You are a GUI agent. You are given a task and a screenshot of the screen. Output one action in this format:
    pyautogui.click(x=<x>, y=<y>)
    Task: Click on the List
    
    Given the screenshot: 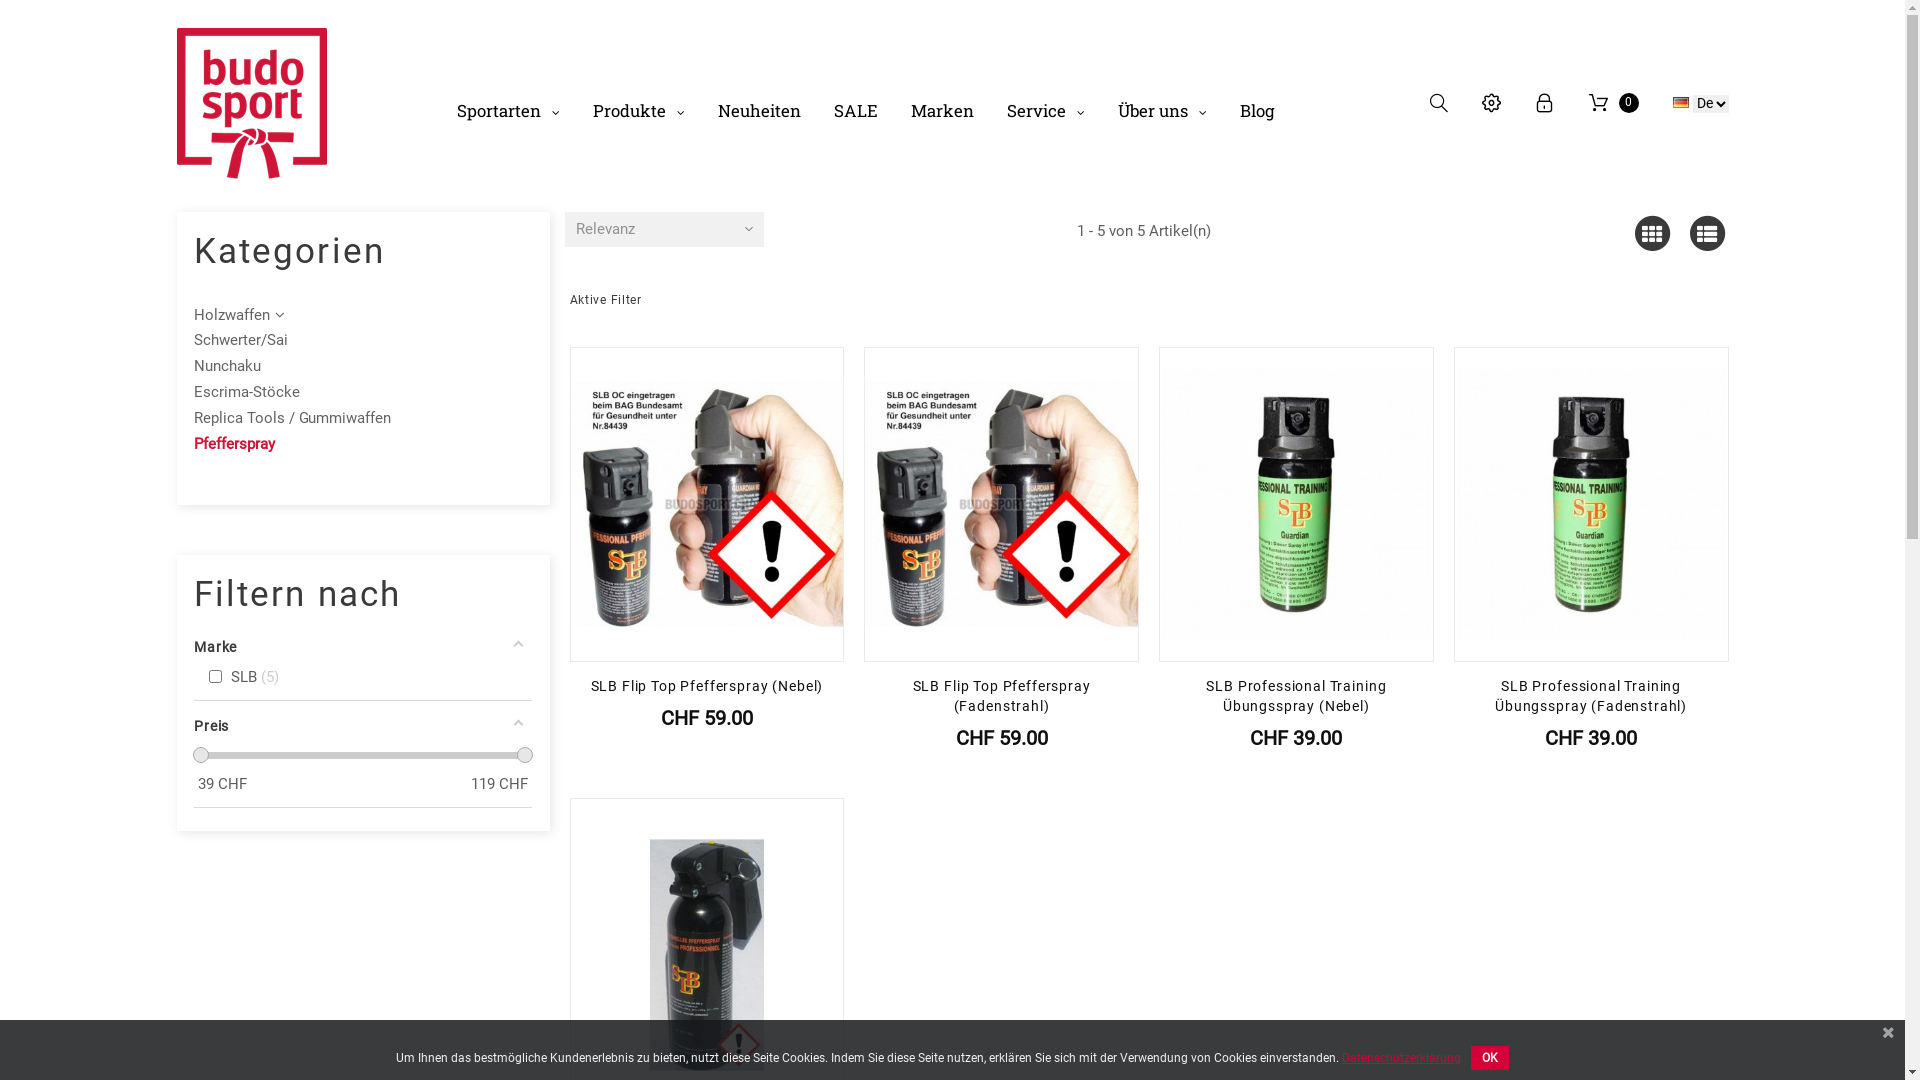 What is the action you would take?
    pyautogui.click(x=1708, y=234)
    